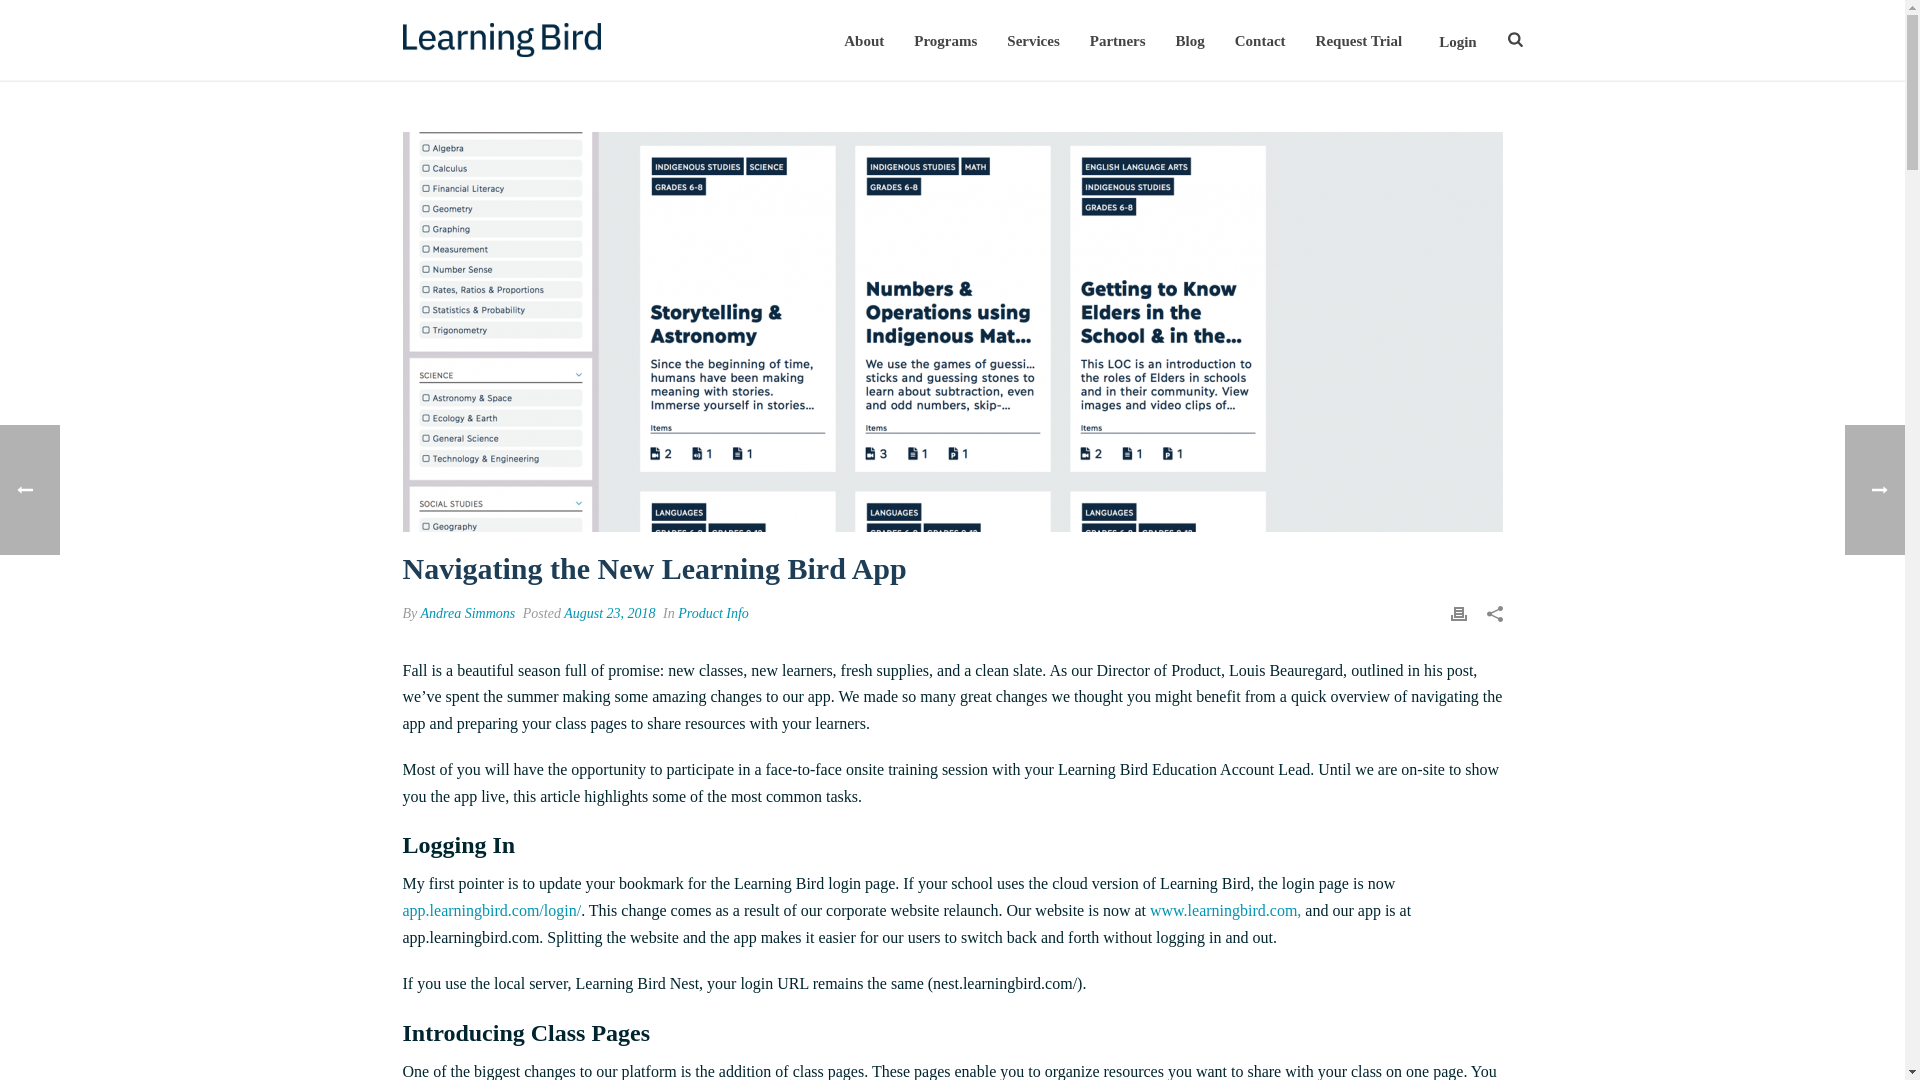 The width and height of the screenshot is (1920, 1080). Describe the element at coordinates (1260, 40) in the screenshot. I see `Contact` at that location.